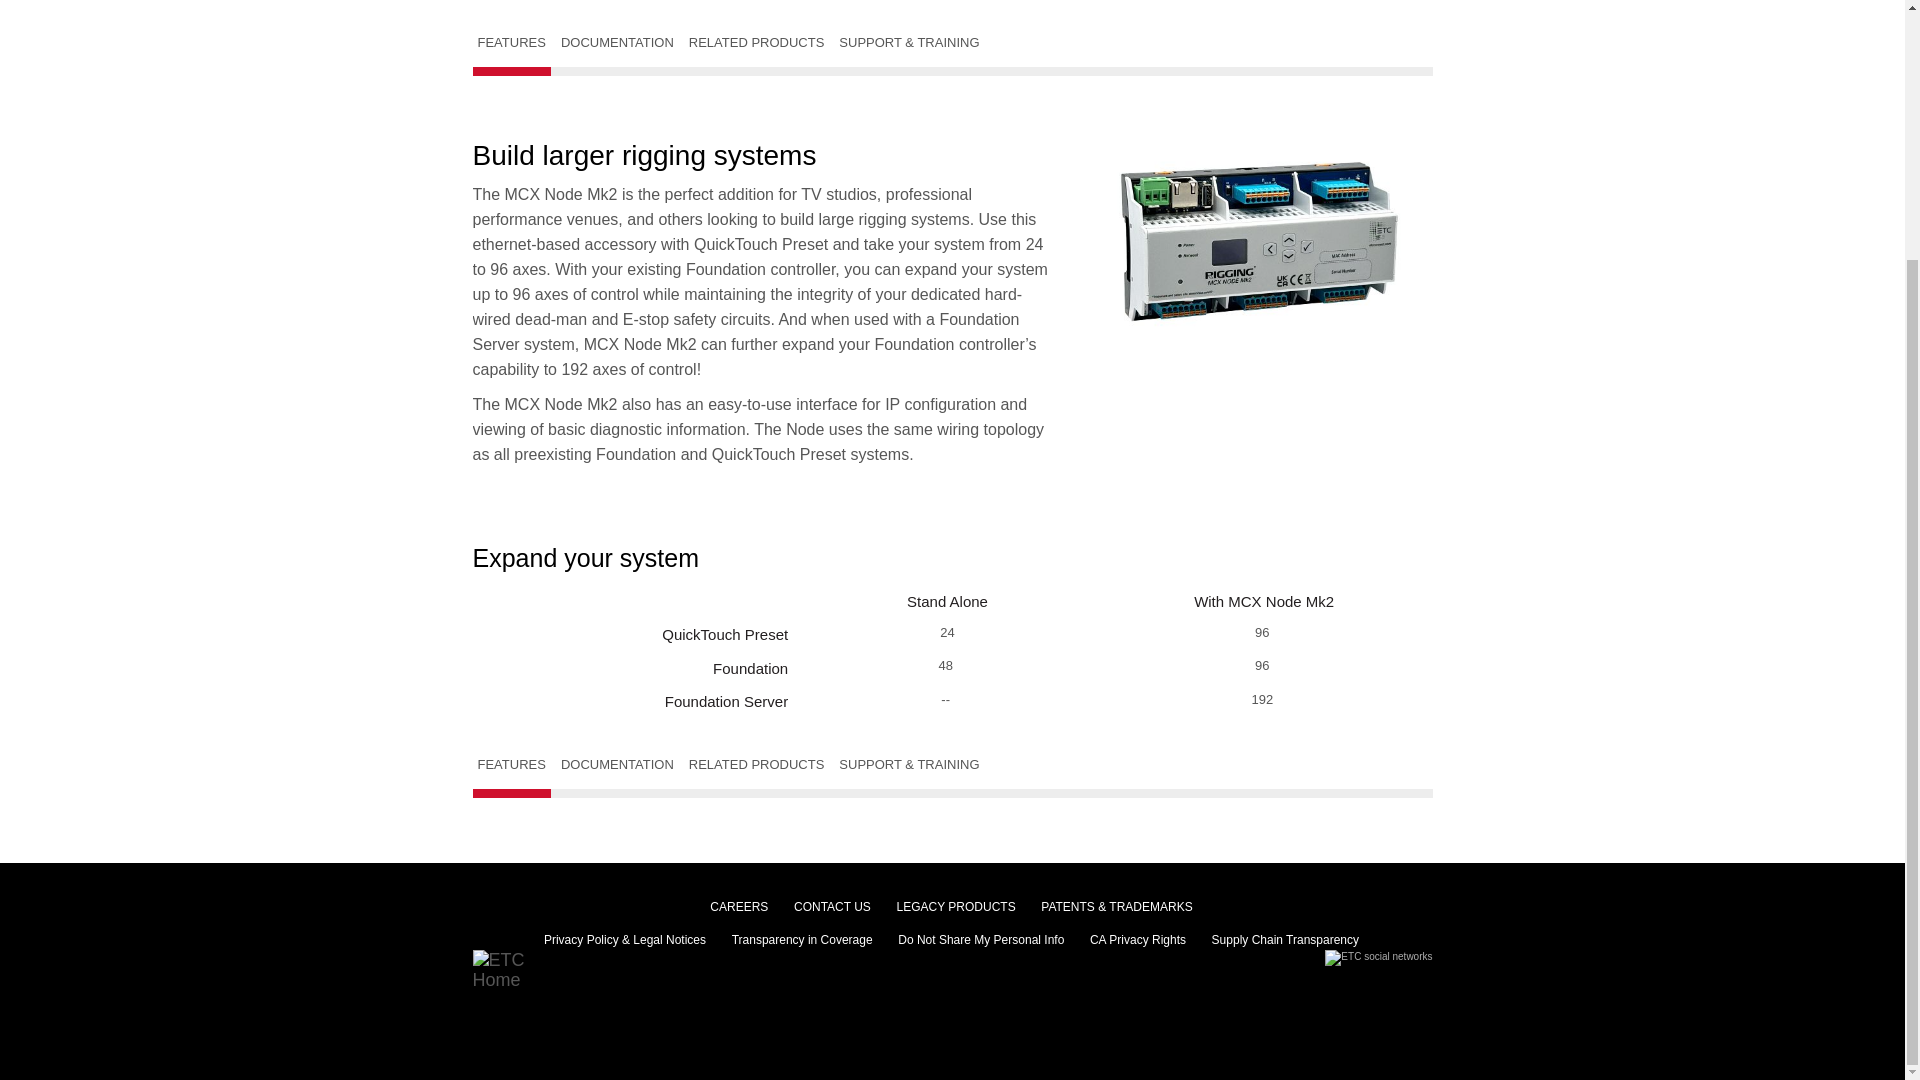 The height and width of the screenshot is (1080, 1920). Describe the element at coordinates (739, 904) in the screenshot. I see `Careers` at that location.